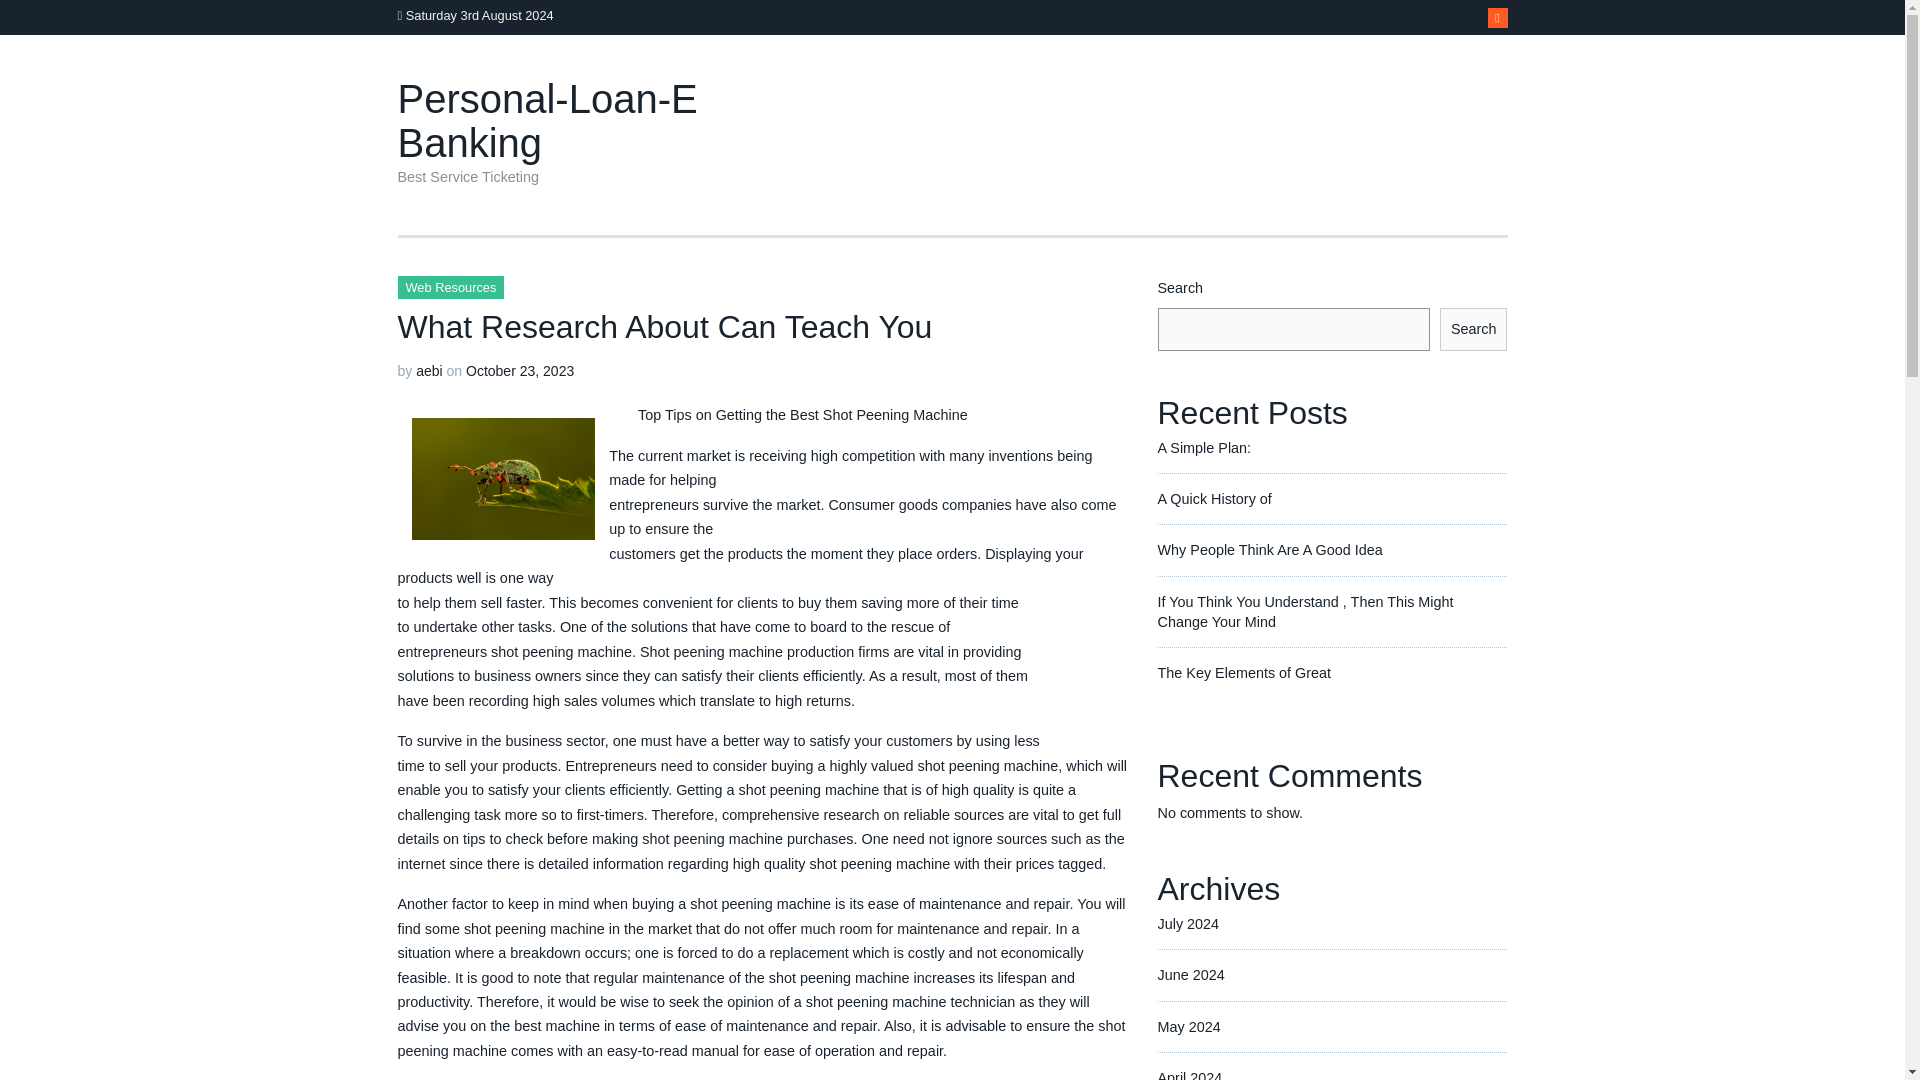 The width and height of the screenshot is (1920, 1080). What do you see at coordinates (1270, 550) in the screenshot?
I see `Why People Think Are A Good Idea` at bounding box center [1270, 550].